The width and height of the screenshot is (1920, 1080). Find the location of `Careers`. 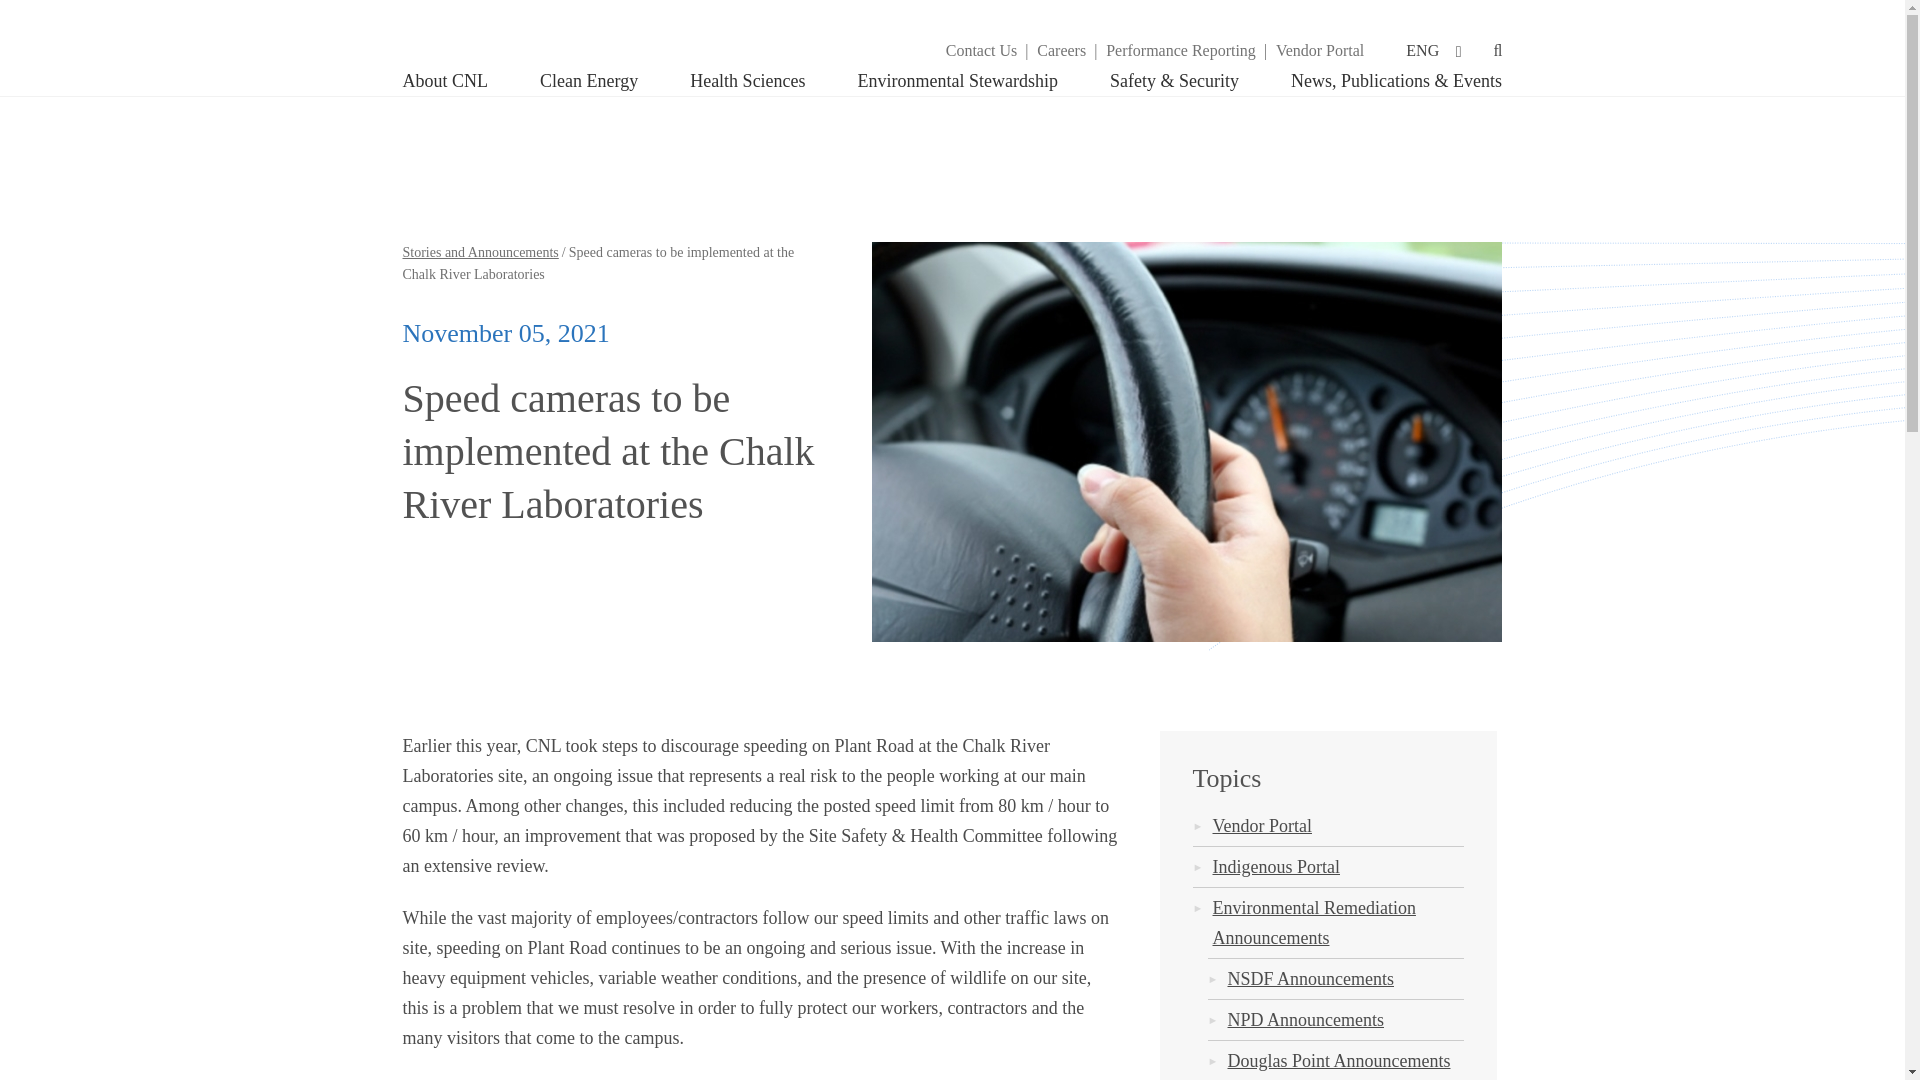

Careers is located at coordinates (1062, 49).